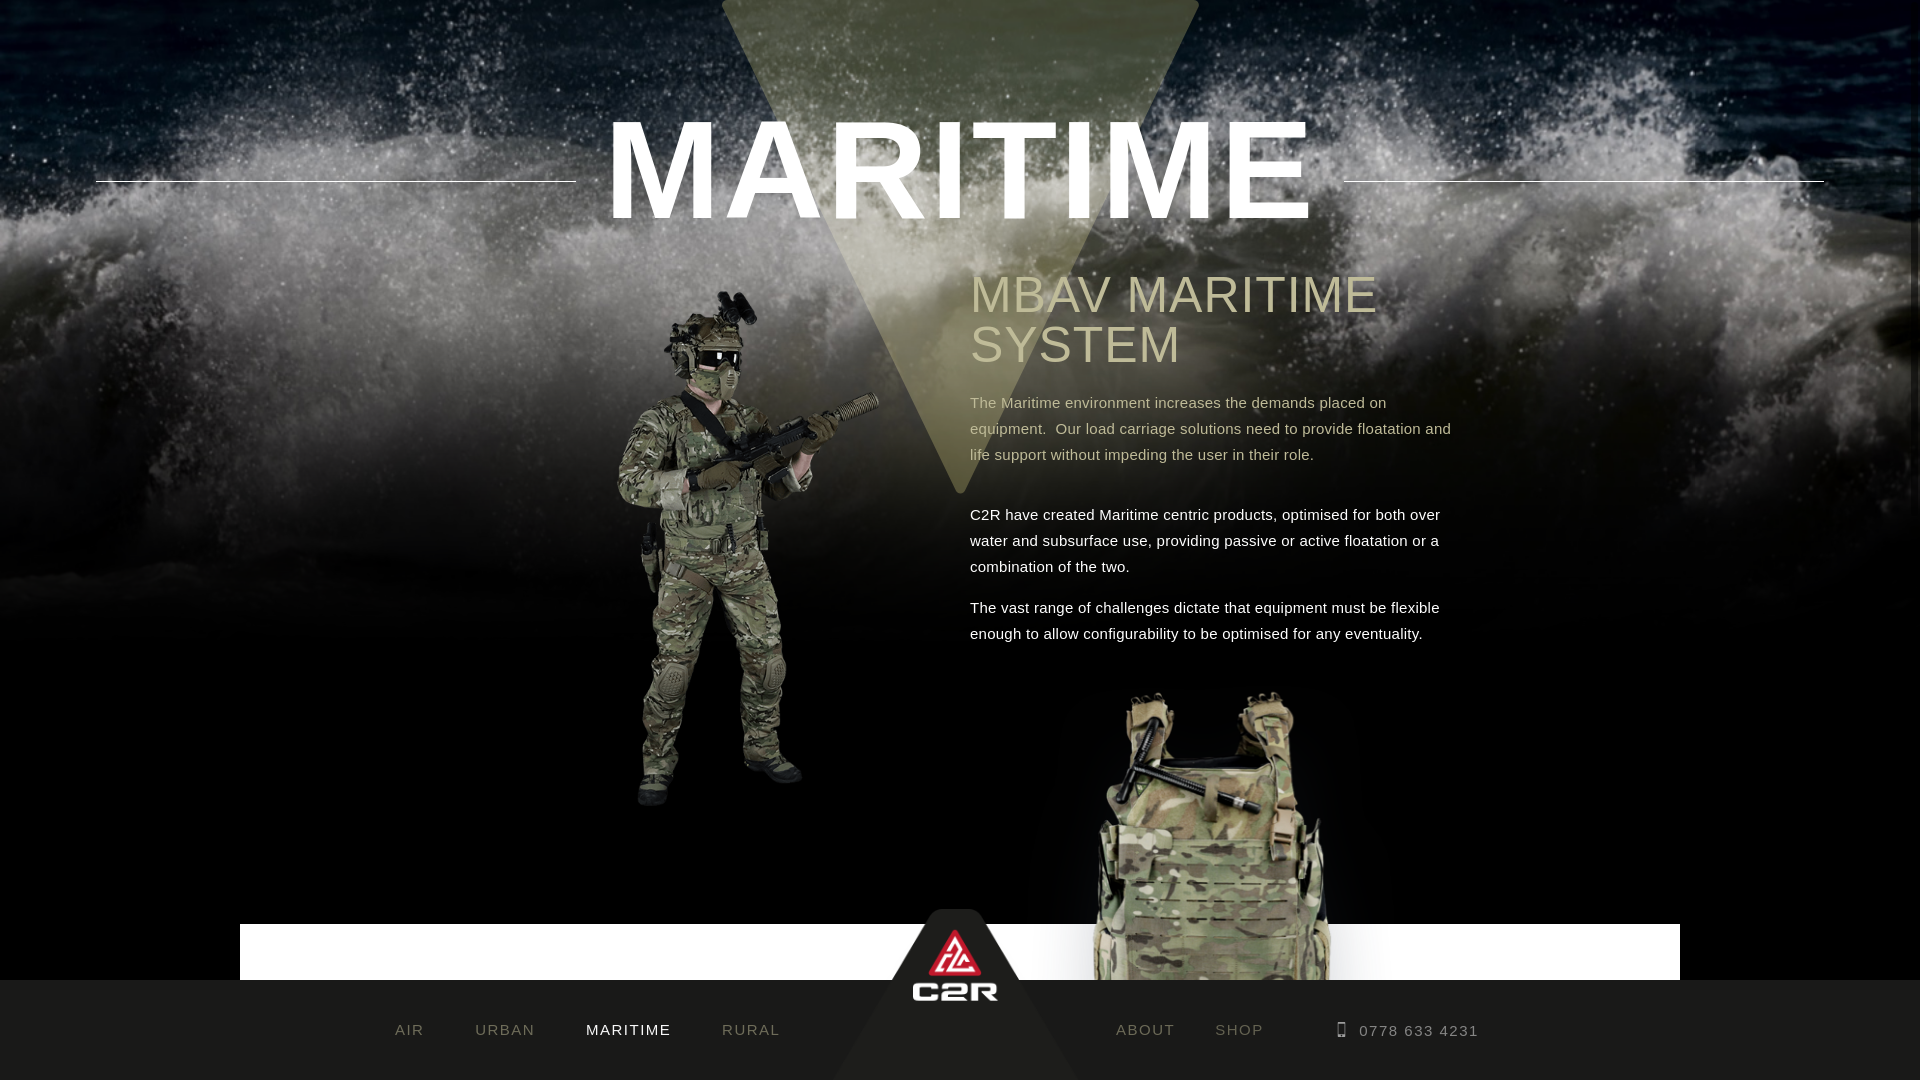 This screenshot has width=1920, height=1080. I want to click on SHOP, so click(1239, 1030).